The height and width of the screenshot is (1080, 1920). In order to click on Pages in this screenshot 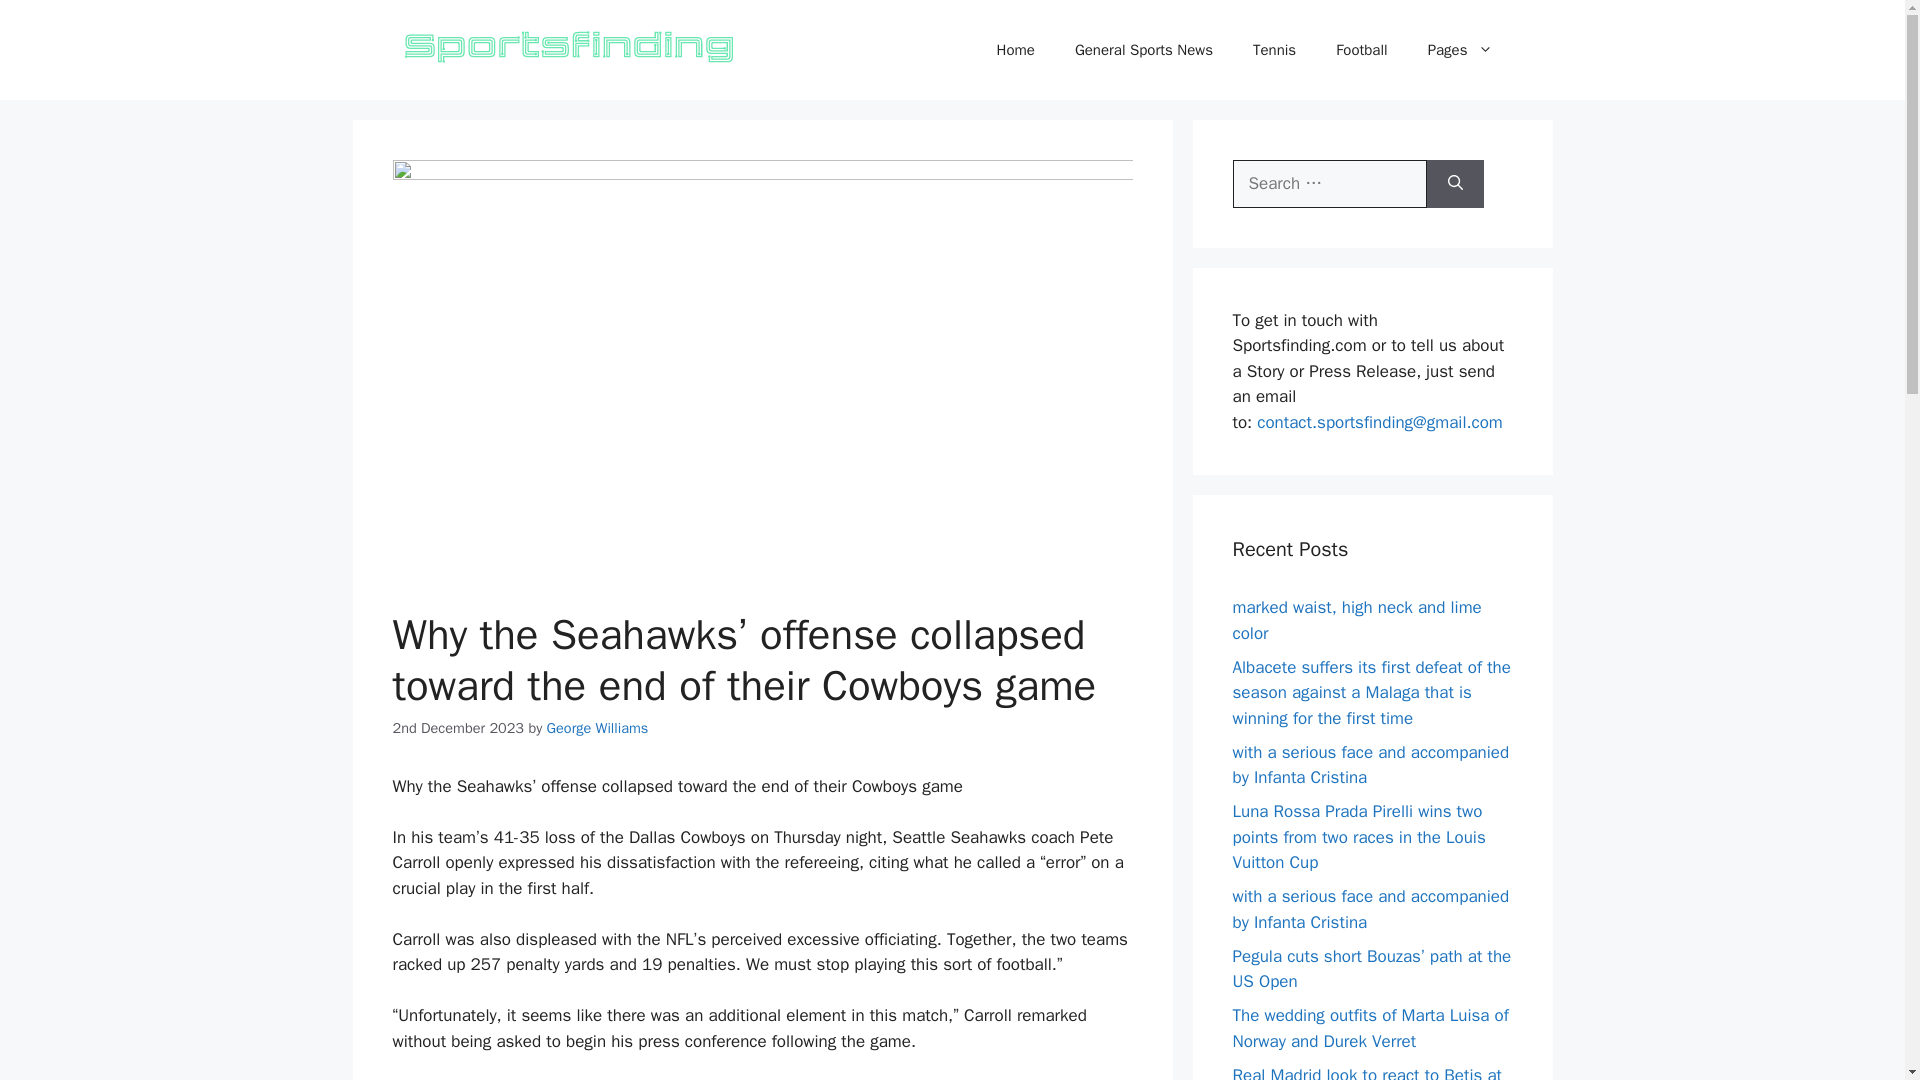, I will do `click(1460, 50)`.